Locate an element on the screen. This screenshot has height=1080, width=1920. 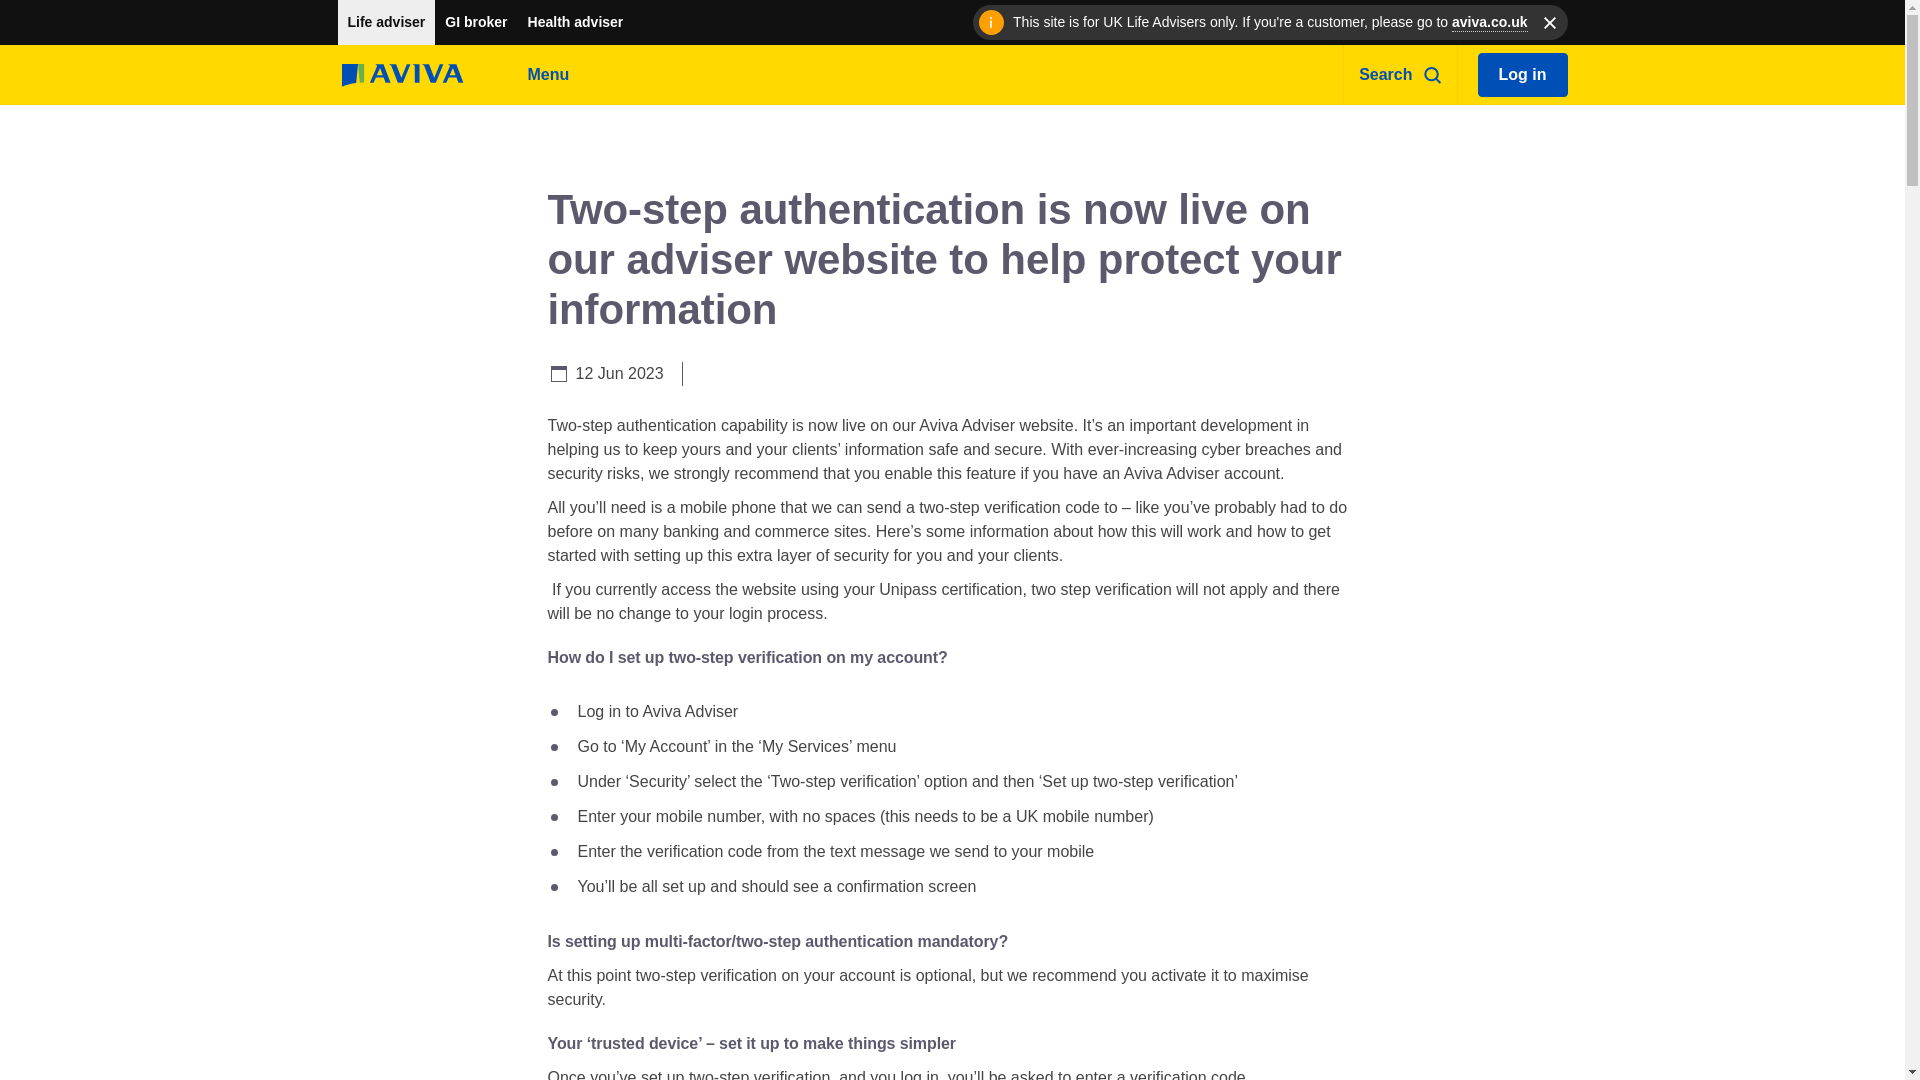
aviva.co.uk is located at coordinates (1490, 23).